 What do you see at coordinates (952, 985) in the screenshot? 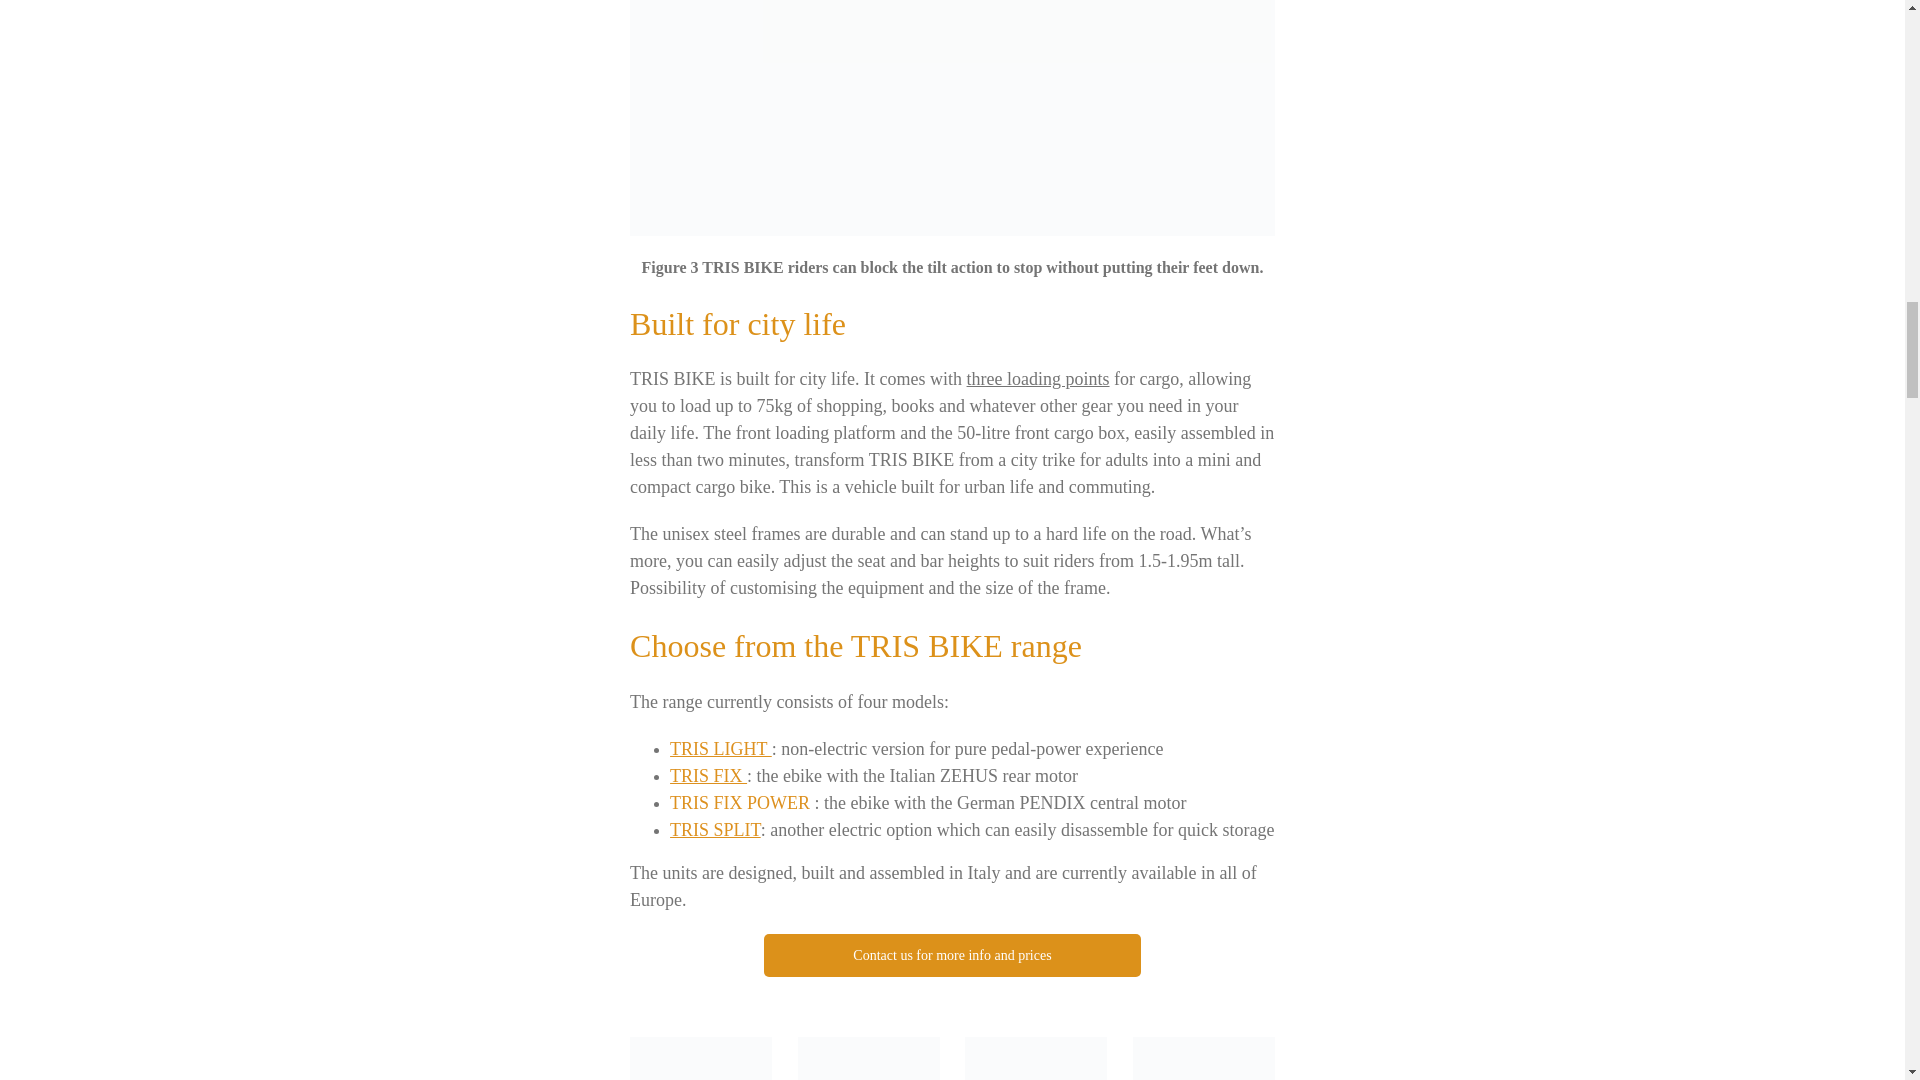
I see `Contact us for more info and prices` at bounding box center [952, 985].